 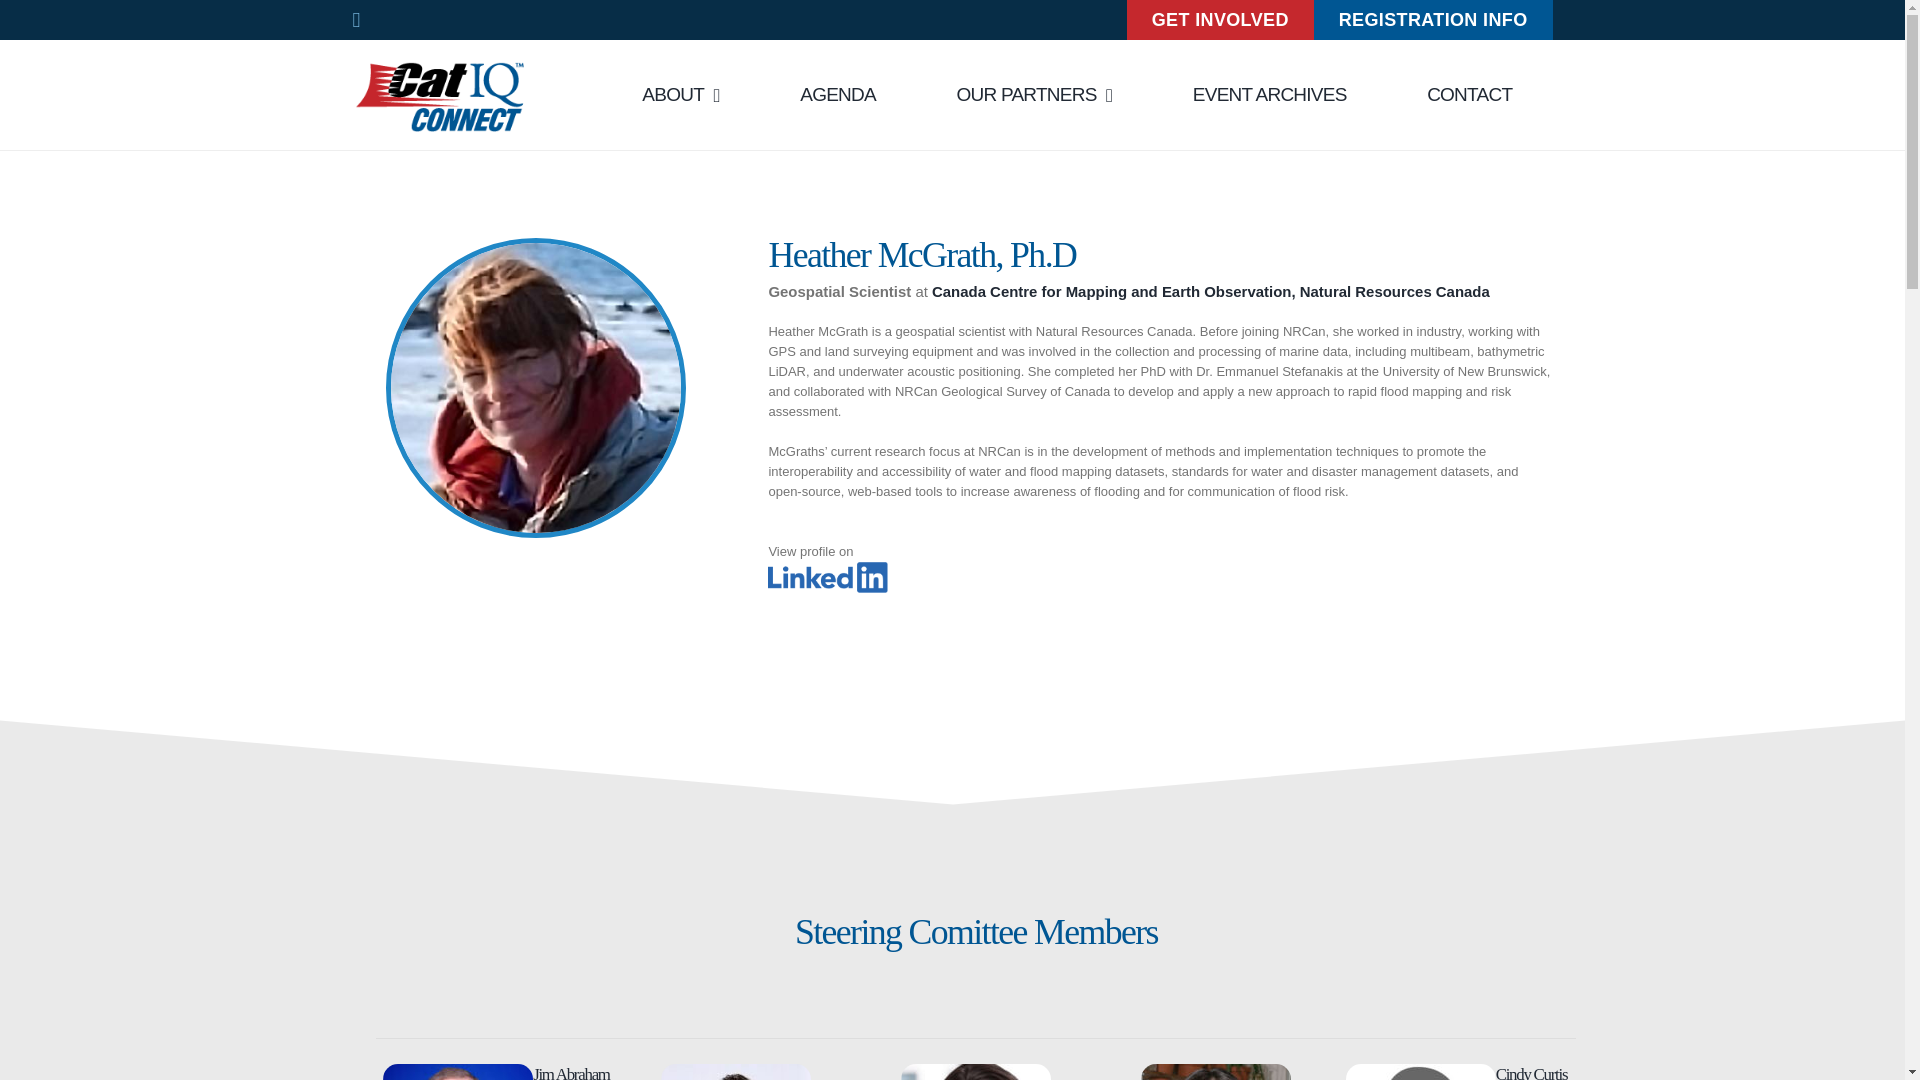 What do you see at coordinates (1270, 94) in the screenshot?
I see `Event Archives` at bounding box center [1270, 94].